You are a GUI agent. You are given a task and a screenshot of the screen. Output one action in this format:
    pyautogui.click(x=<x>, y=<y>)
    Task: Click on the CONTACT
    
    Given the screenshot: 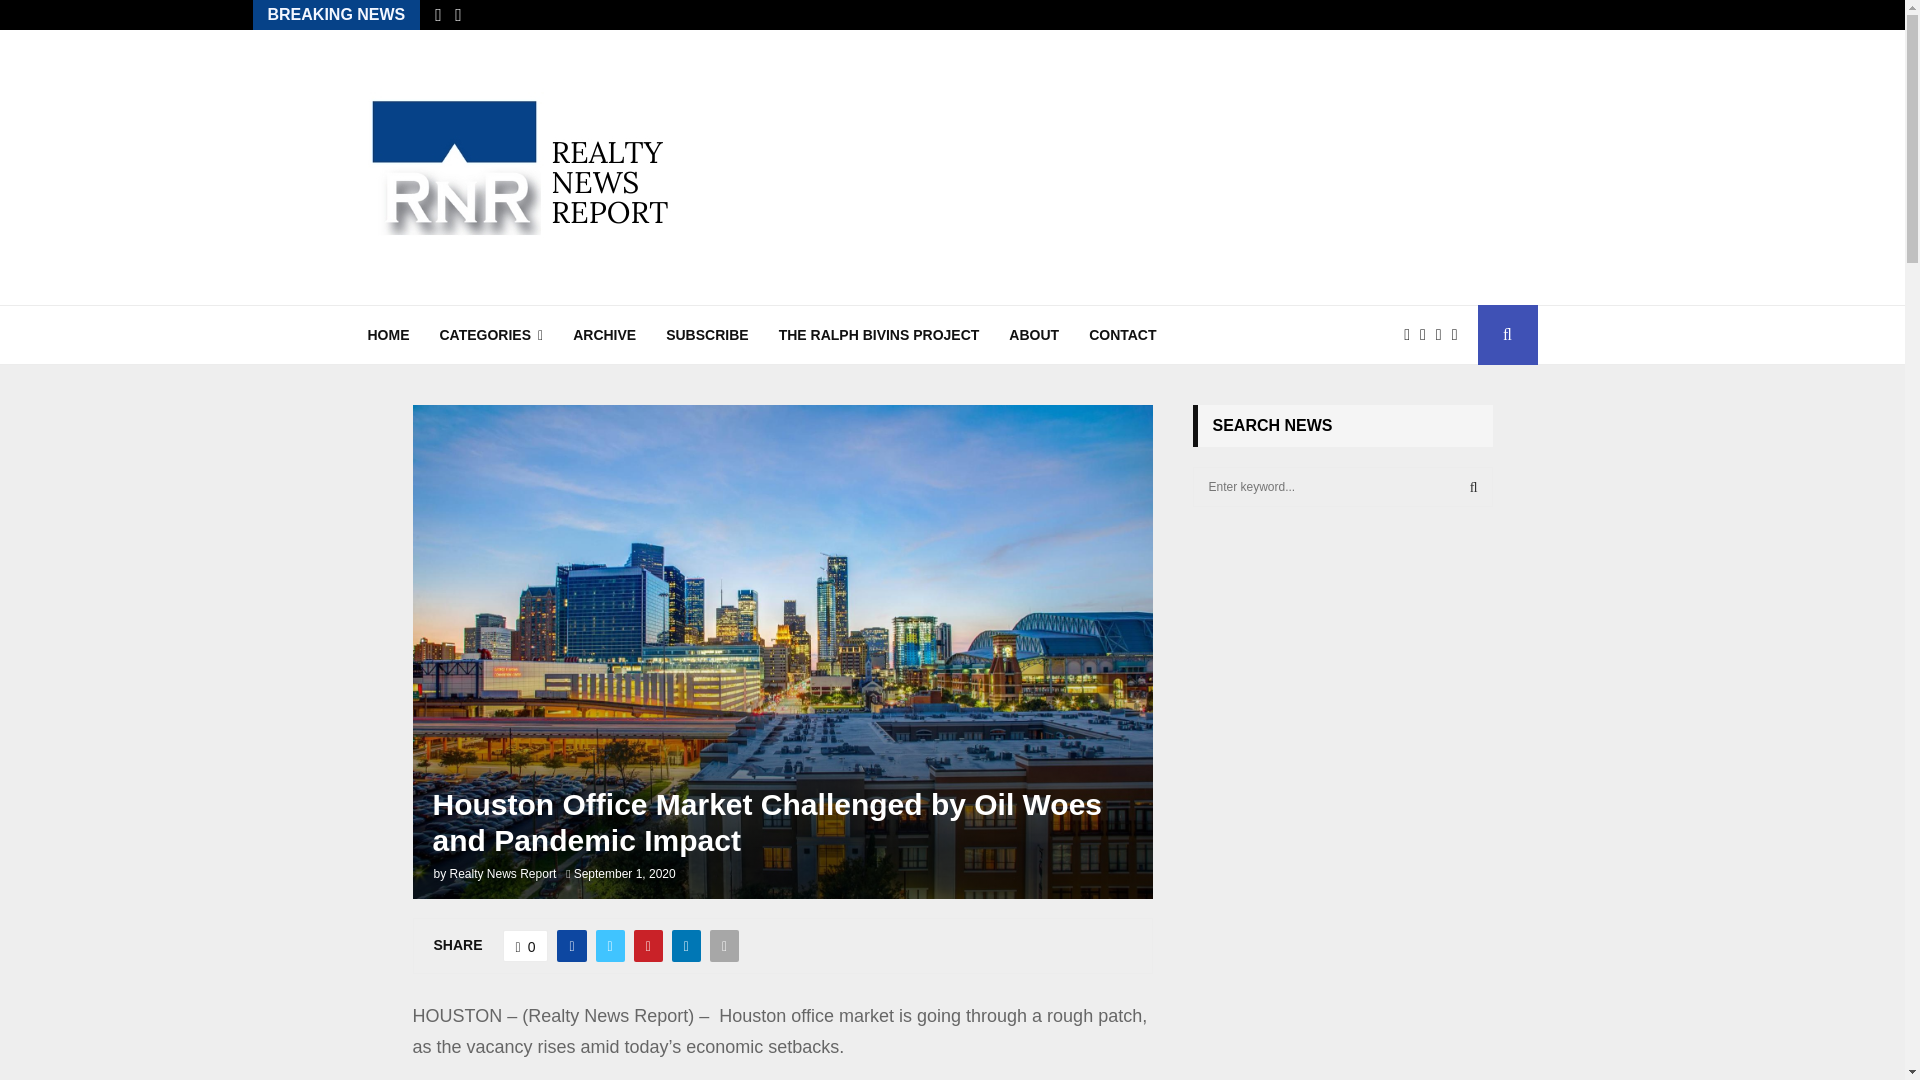 What is the action you would take?
    pyautogui.click(x=1122, y=334)
    